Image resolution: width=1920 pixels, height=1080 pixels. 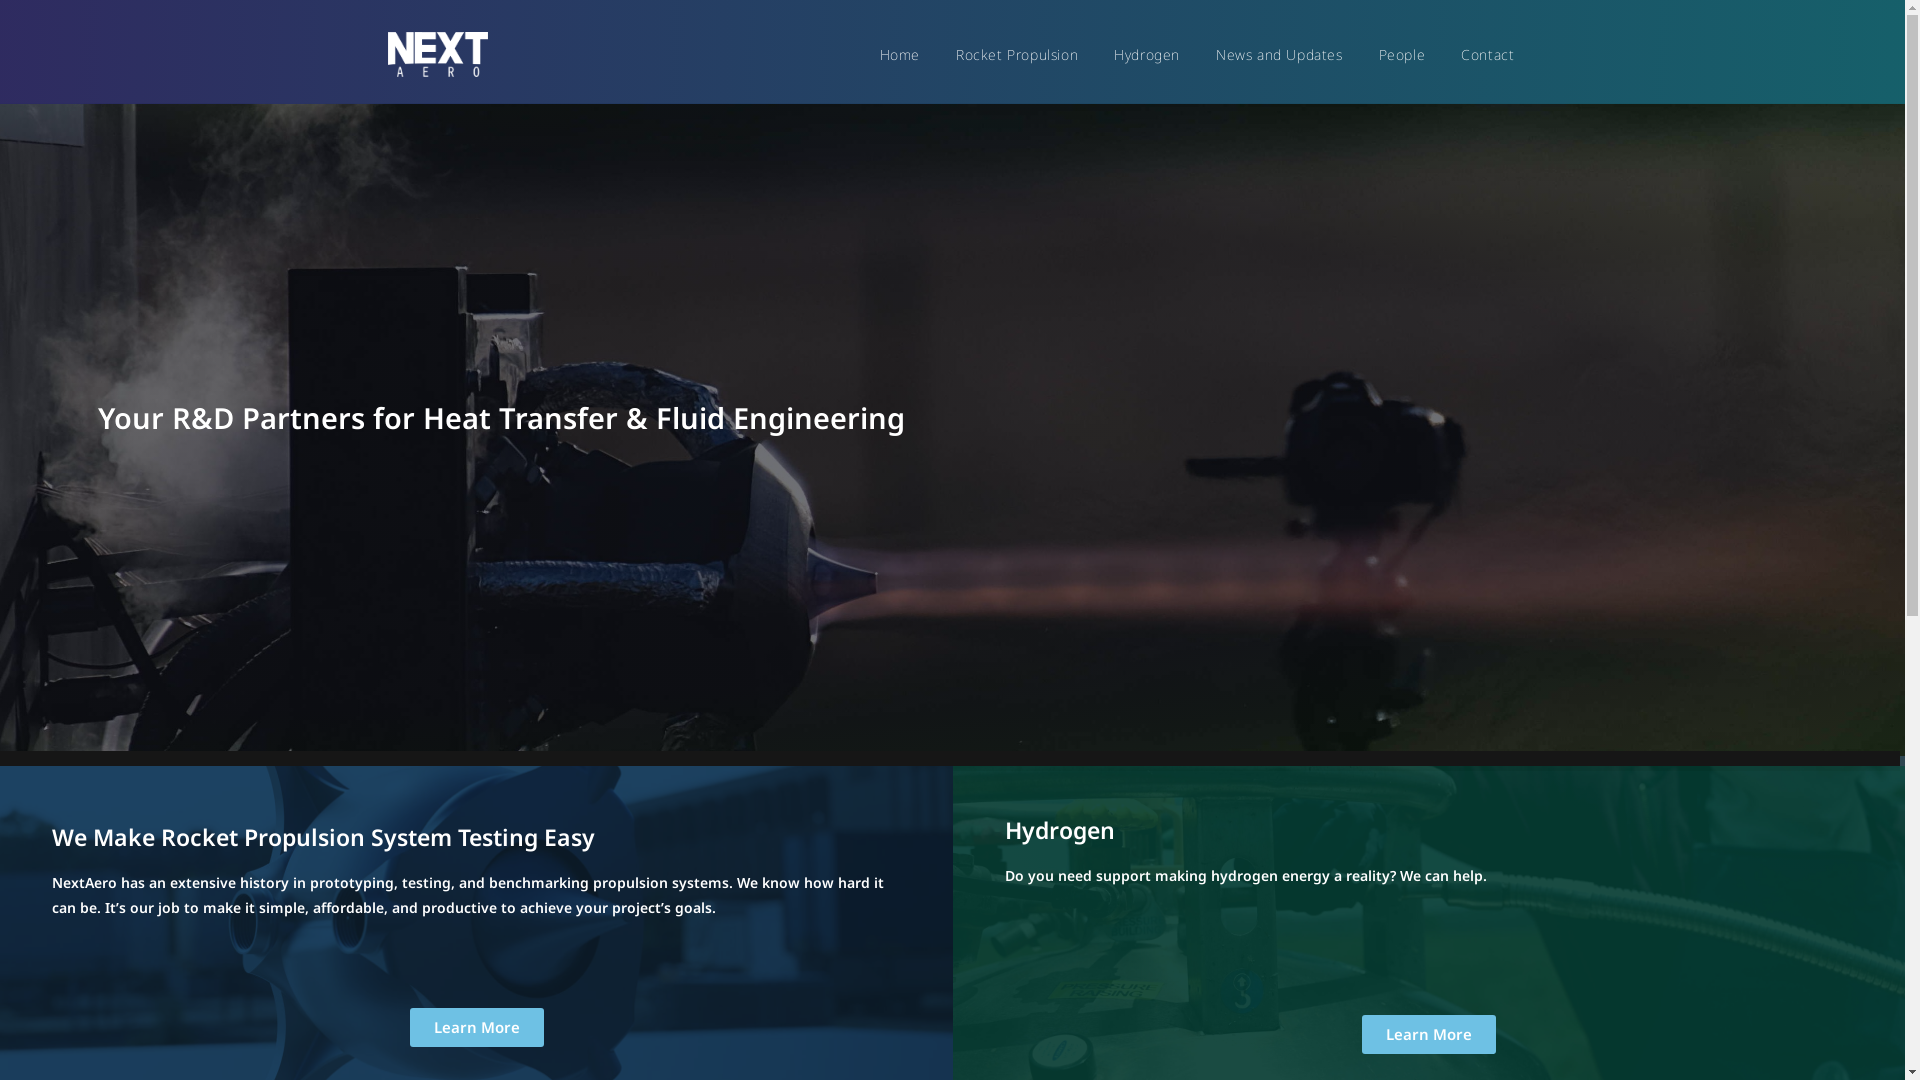 What do you see at coordinates (1017, 54) in the screenshot?
I see `Rocket Propulsion` at bounding box center [1017, 54].